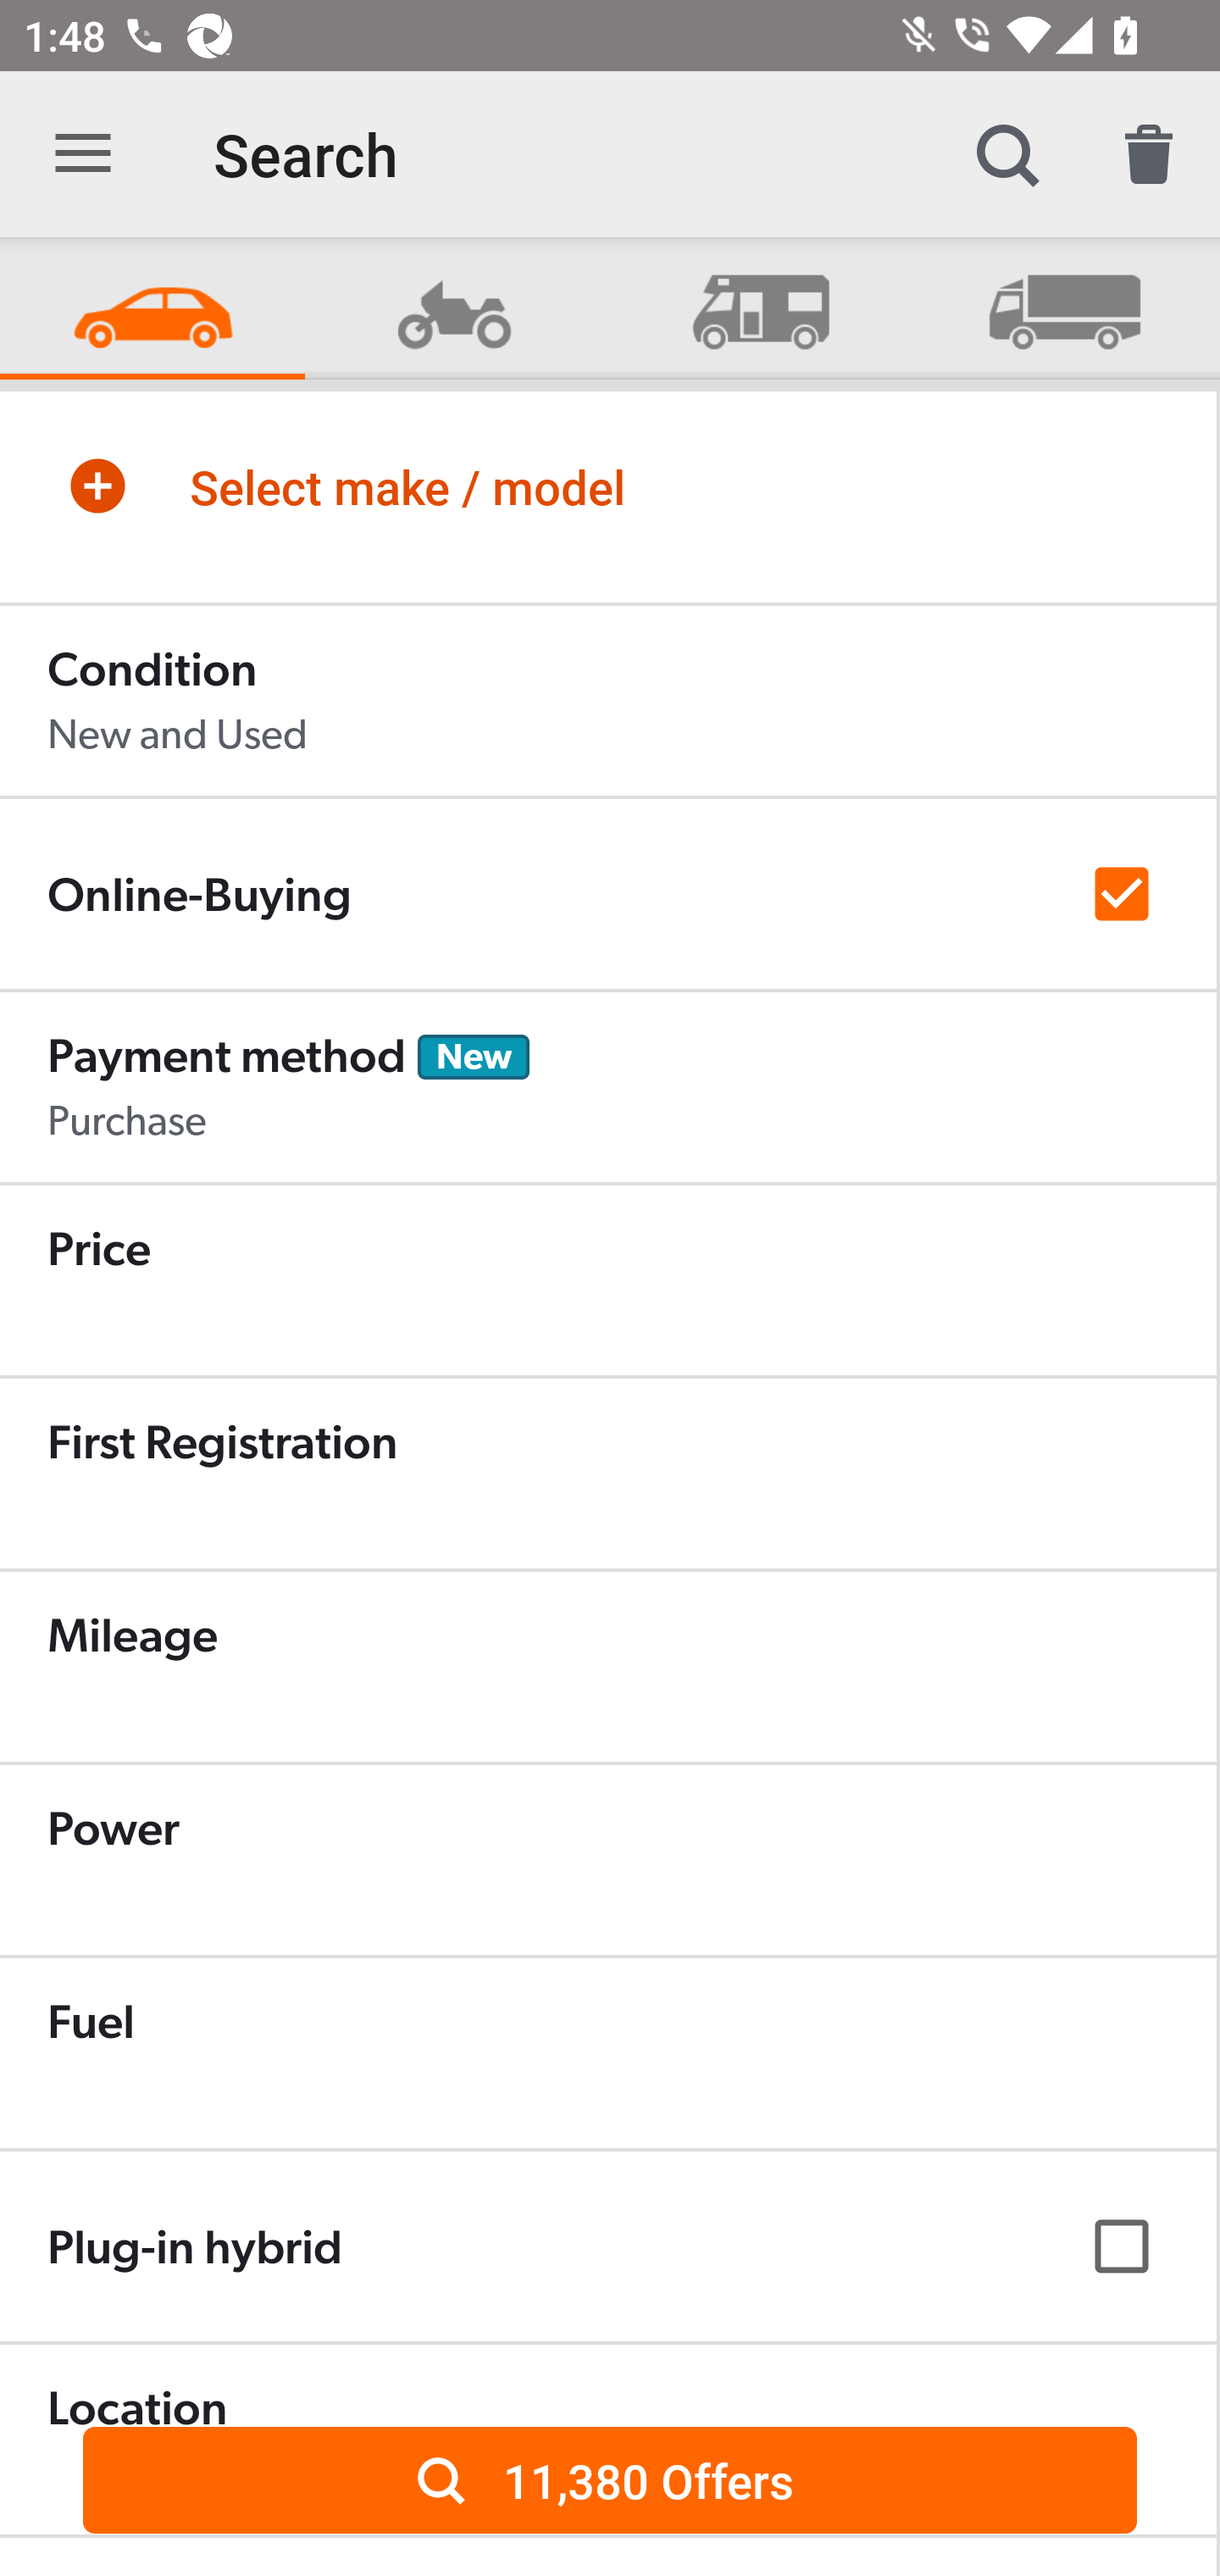 The height and width of the screenshot is (2576, 1220). I want to click on Price, so click(608, 1280).